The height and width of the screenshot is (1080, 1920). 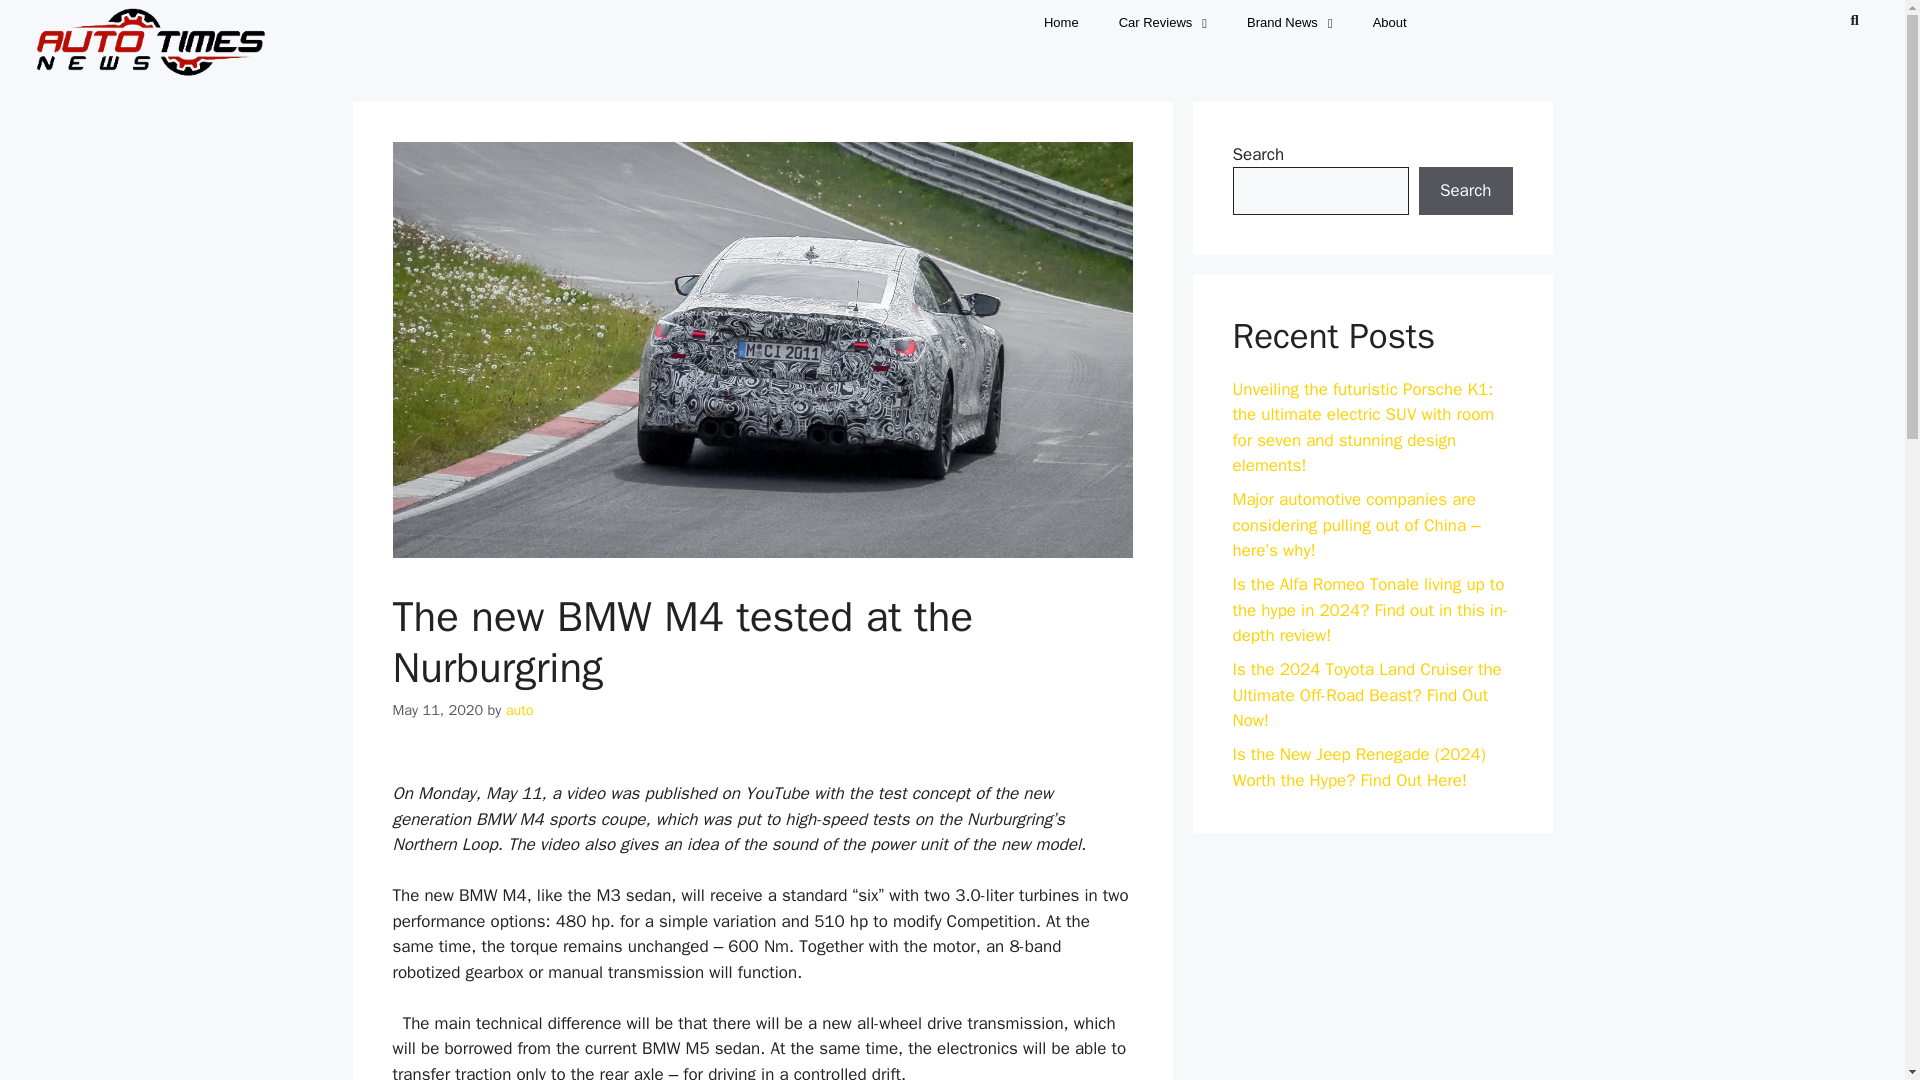 What do you see at coordinates (1290, 23) in the screenshot?
I see `Brand News` at bounding box center [1290, 23].